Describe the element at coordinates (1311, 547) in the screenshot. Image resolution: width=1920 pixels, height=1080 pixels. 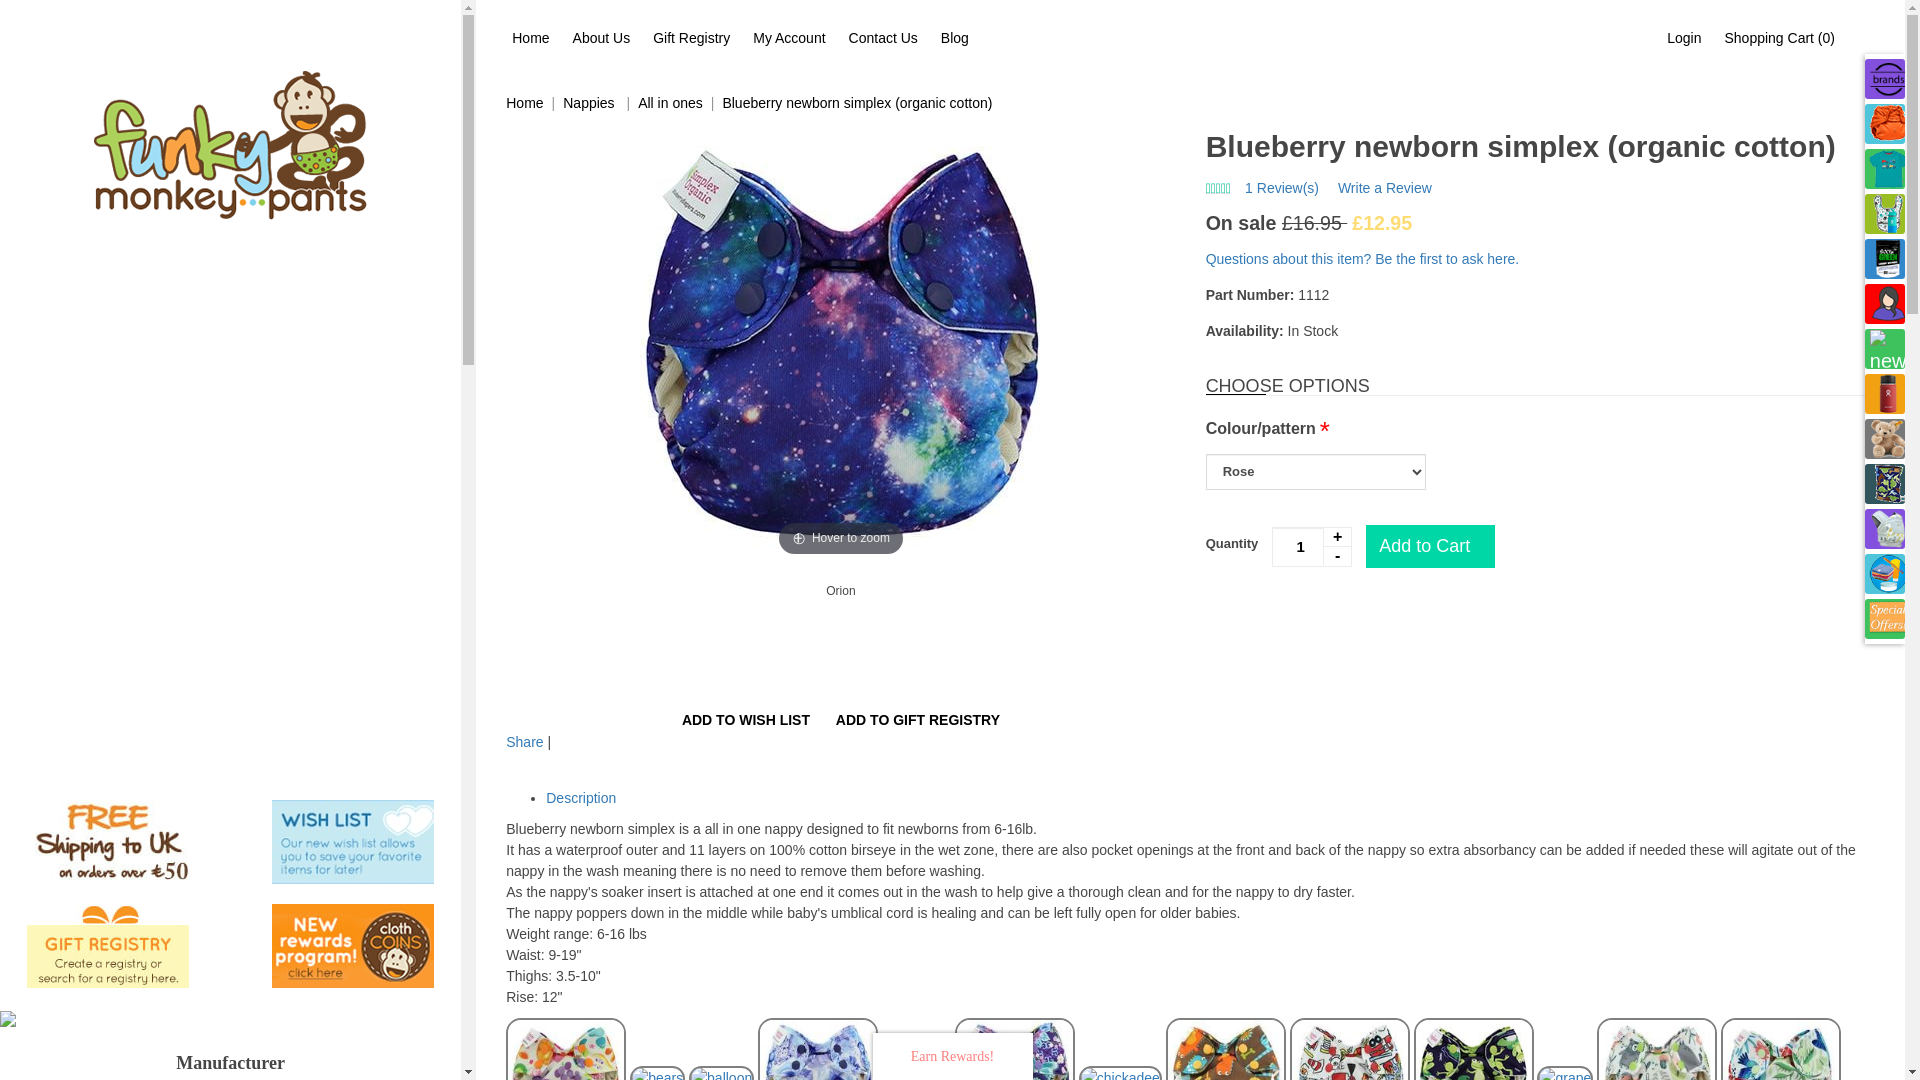
I see `1` at that location.